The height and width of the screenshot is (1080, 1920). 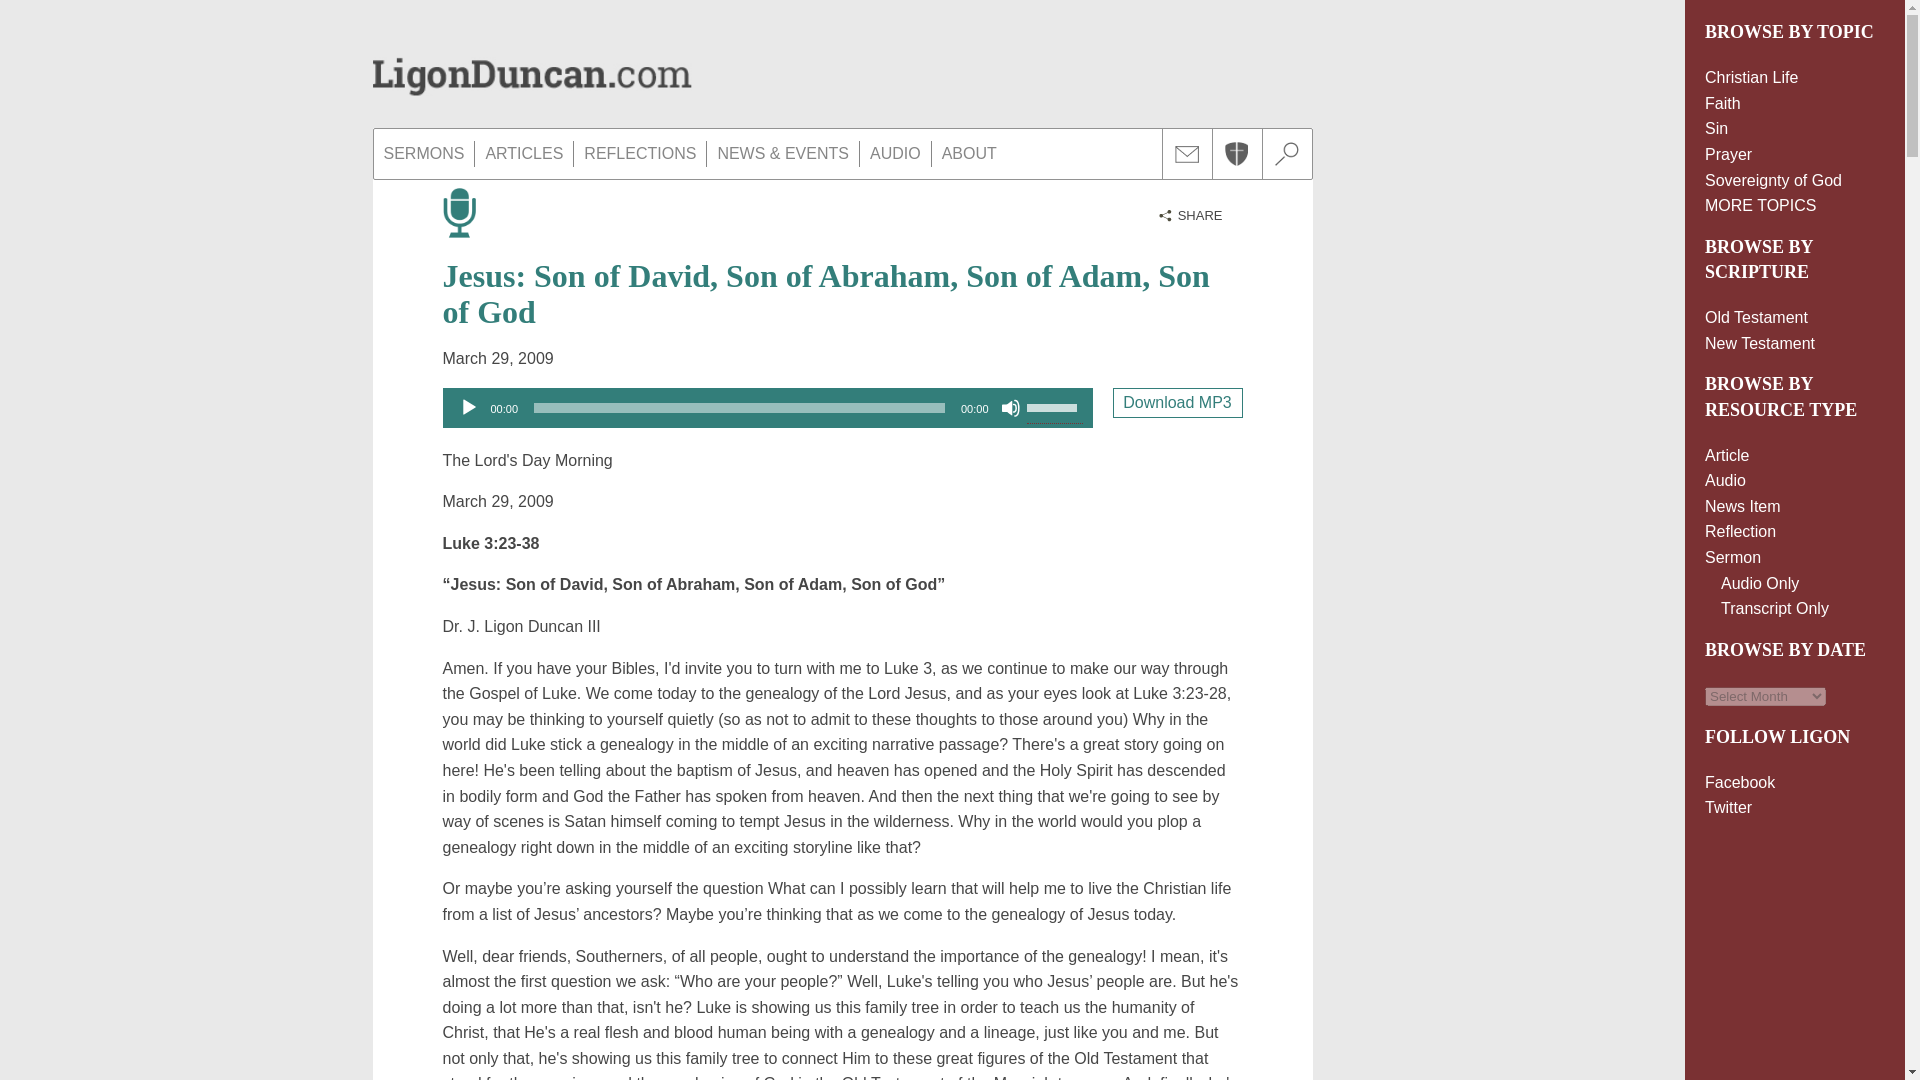 What do you see at coordinates (1010, 408) in the screenshot?
I see `Mute` at bounding box center [1010, 408].